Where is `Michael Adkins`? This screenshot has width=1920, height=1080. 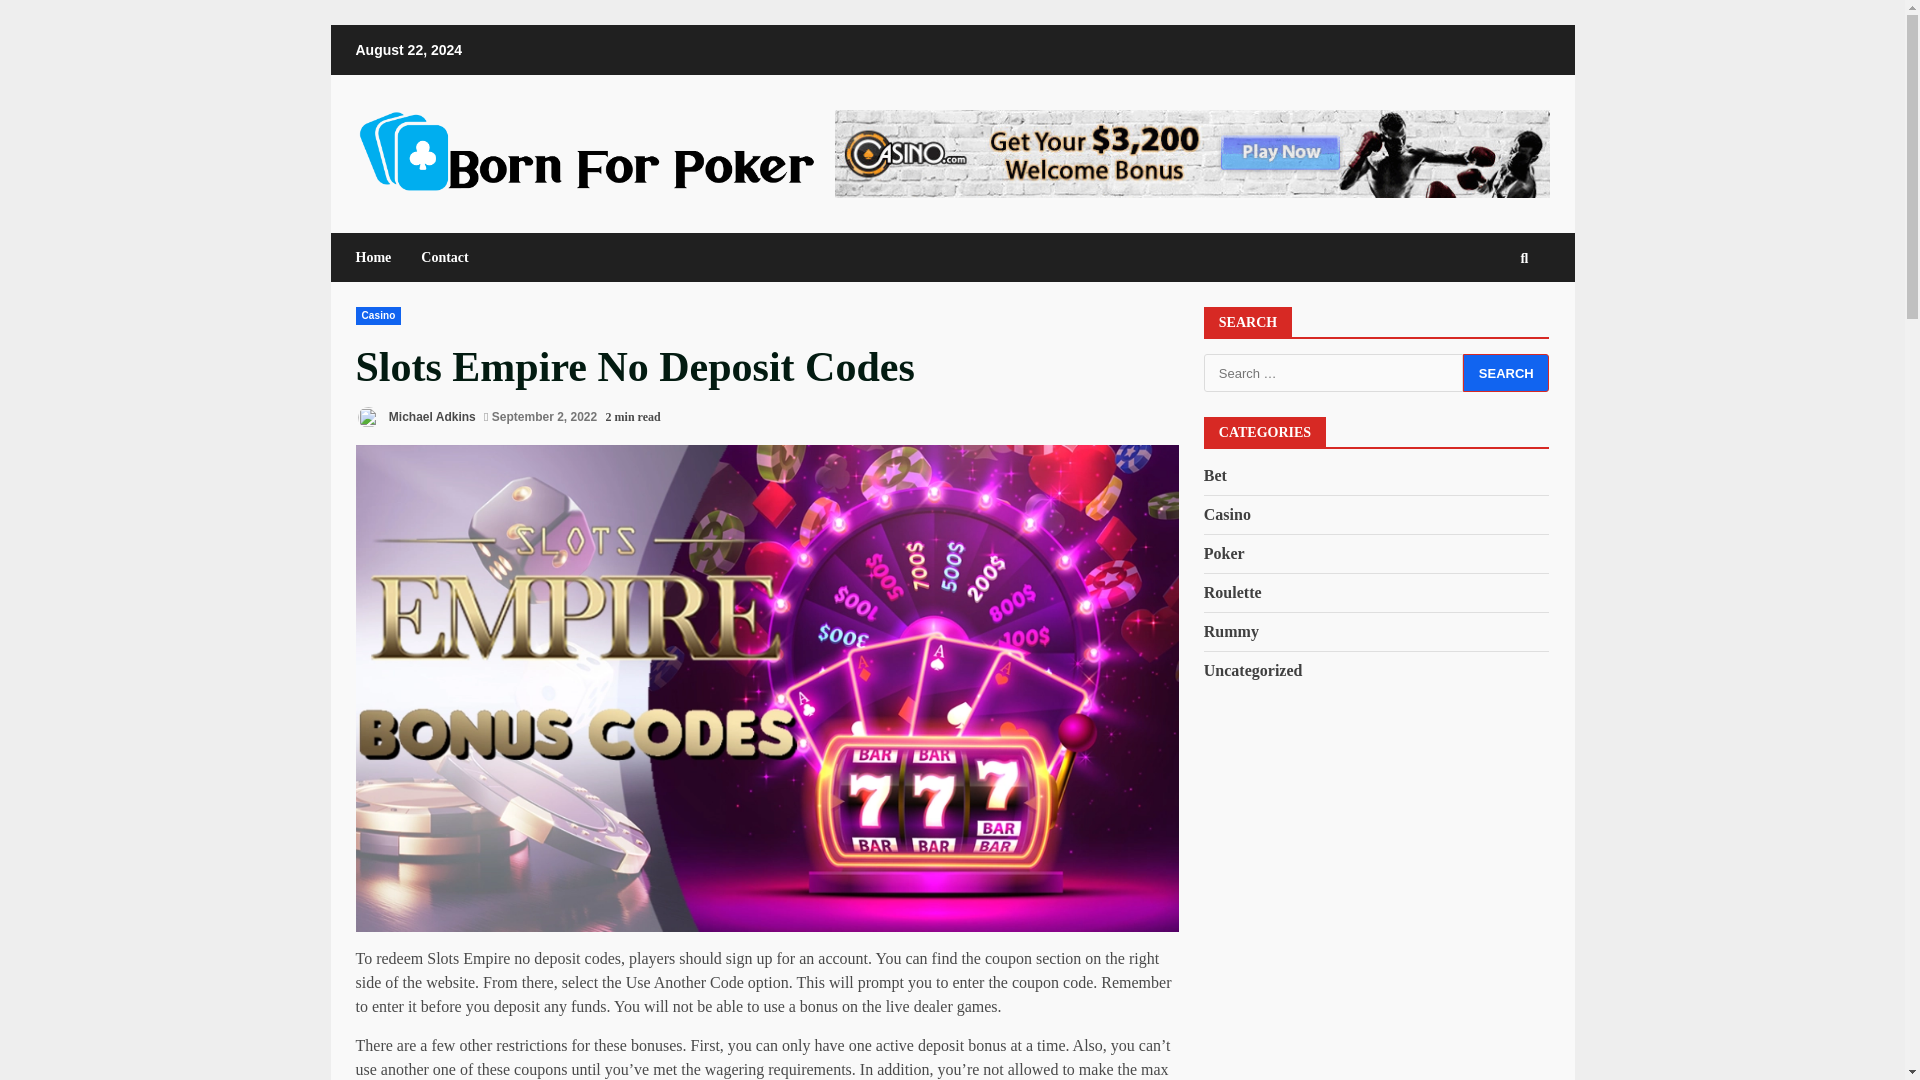
Michael Adkins is located at coordinates (416, 417).